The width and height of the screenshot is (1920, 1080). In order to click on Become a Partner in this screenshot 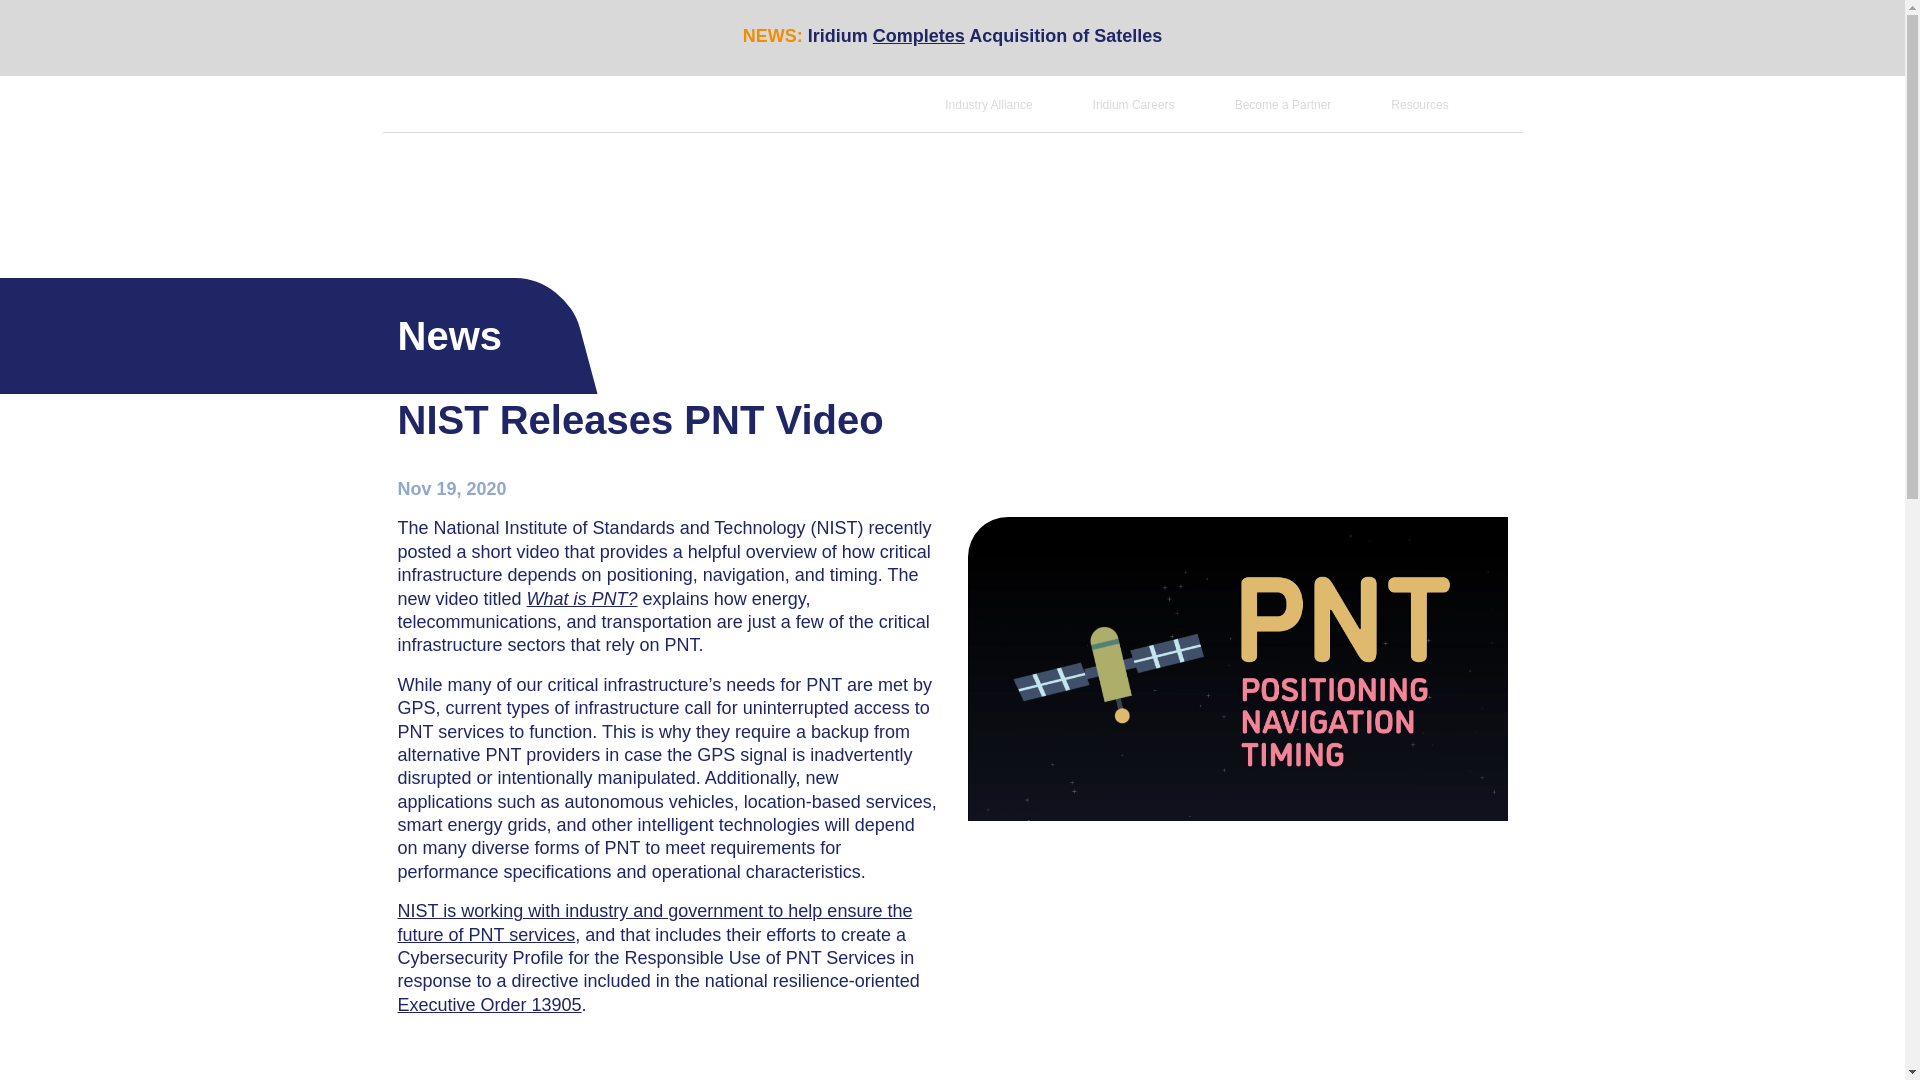, I will do `click(1283, 105)`.